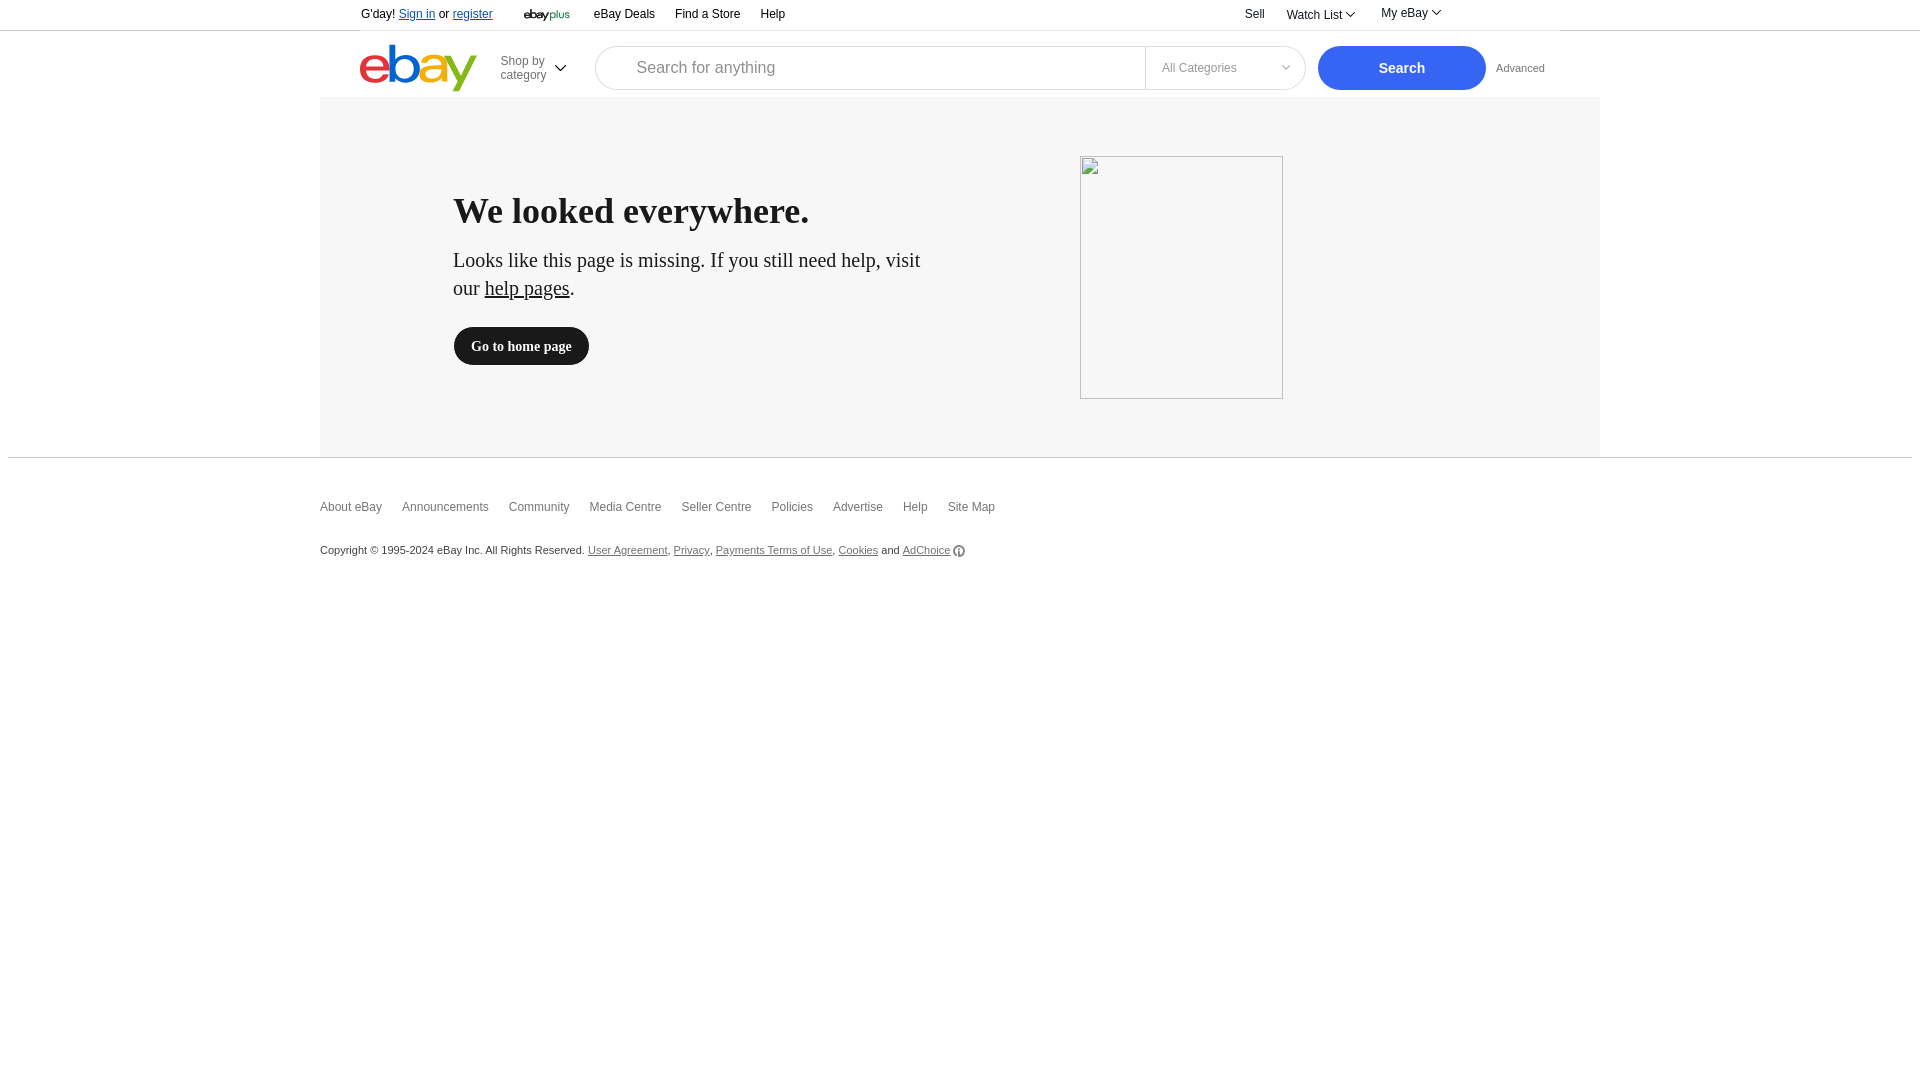 This screenshot has height=1080, width=1920. I want to click on Notifications, so click(1481, 15).